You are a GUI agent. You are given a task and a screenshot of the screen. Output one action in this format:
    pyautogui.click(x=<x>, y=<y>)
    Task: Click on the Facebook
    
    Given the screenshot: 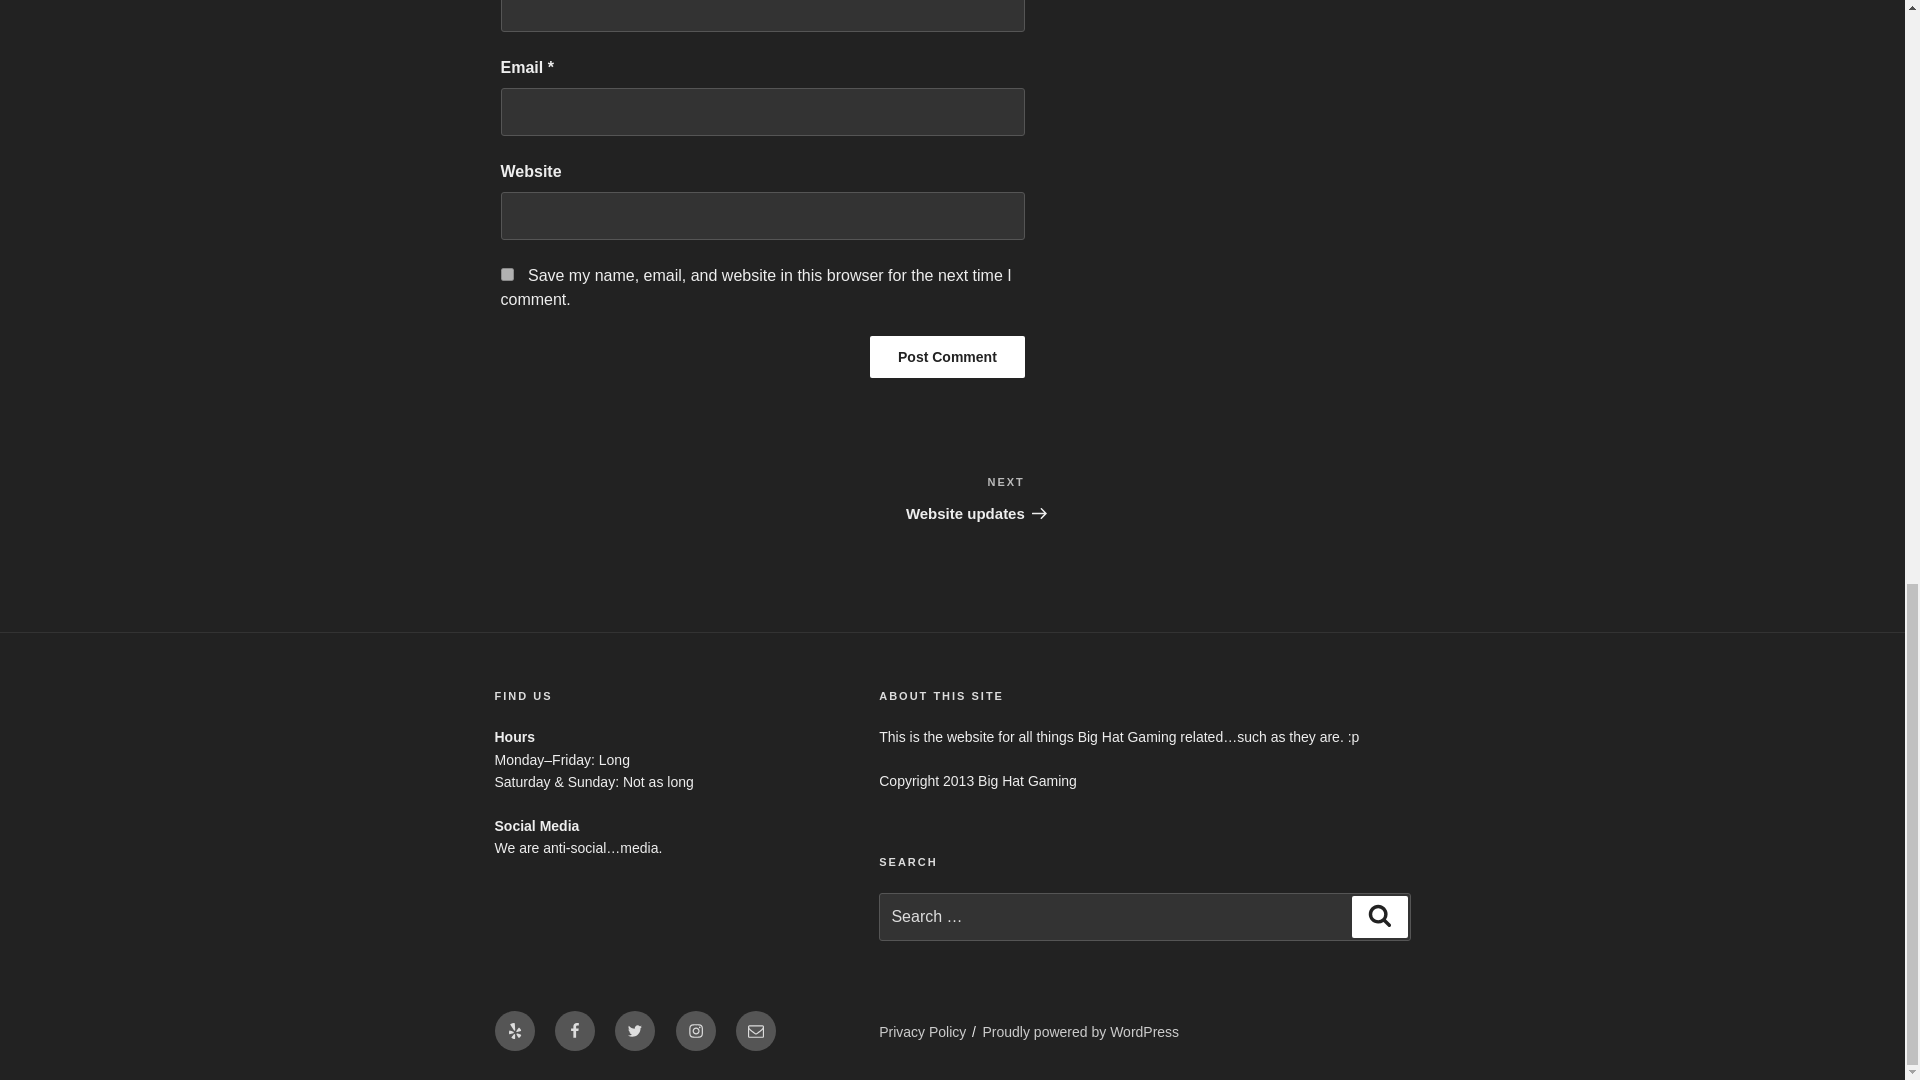 What is the action you would take?
    pyautogui.click(x=574, y=1030)
    